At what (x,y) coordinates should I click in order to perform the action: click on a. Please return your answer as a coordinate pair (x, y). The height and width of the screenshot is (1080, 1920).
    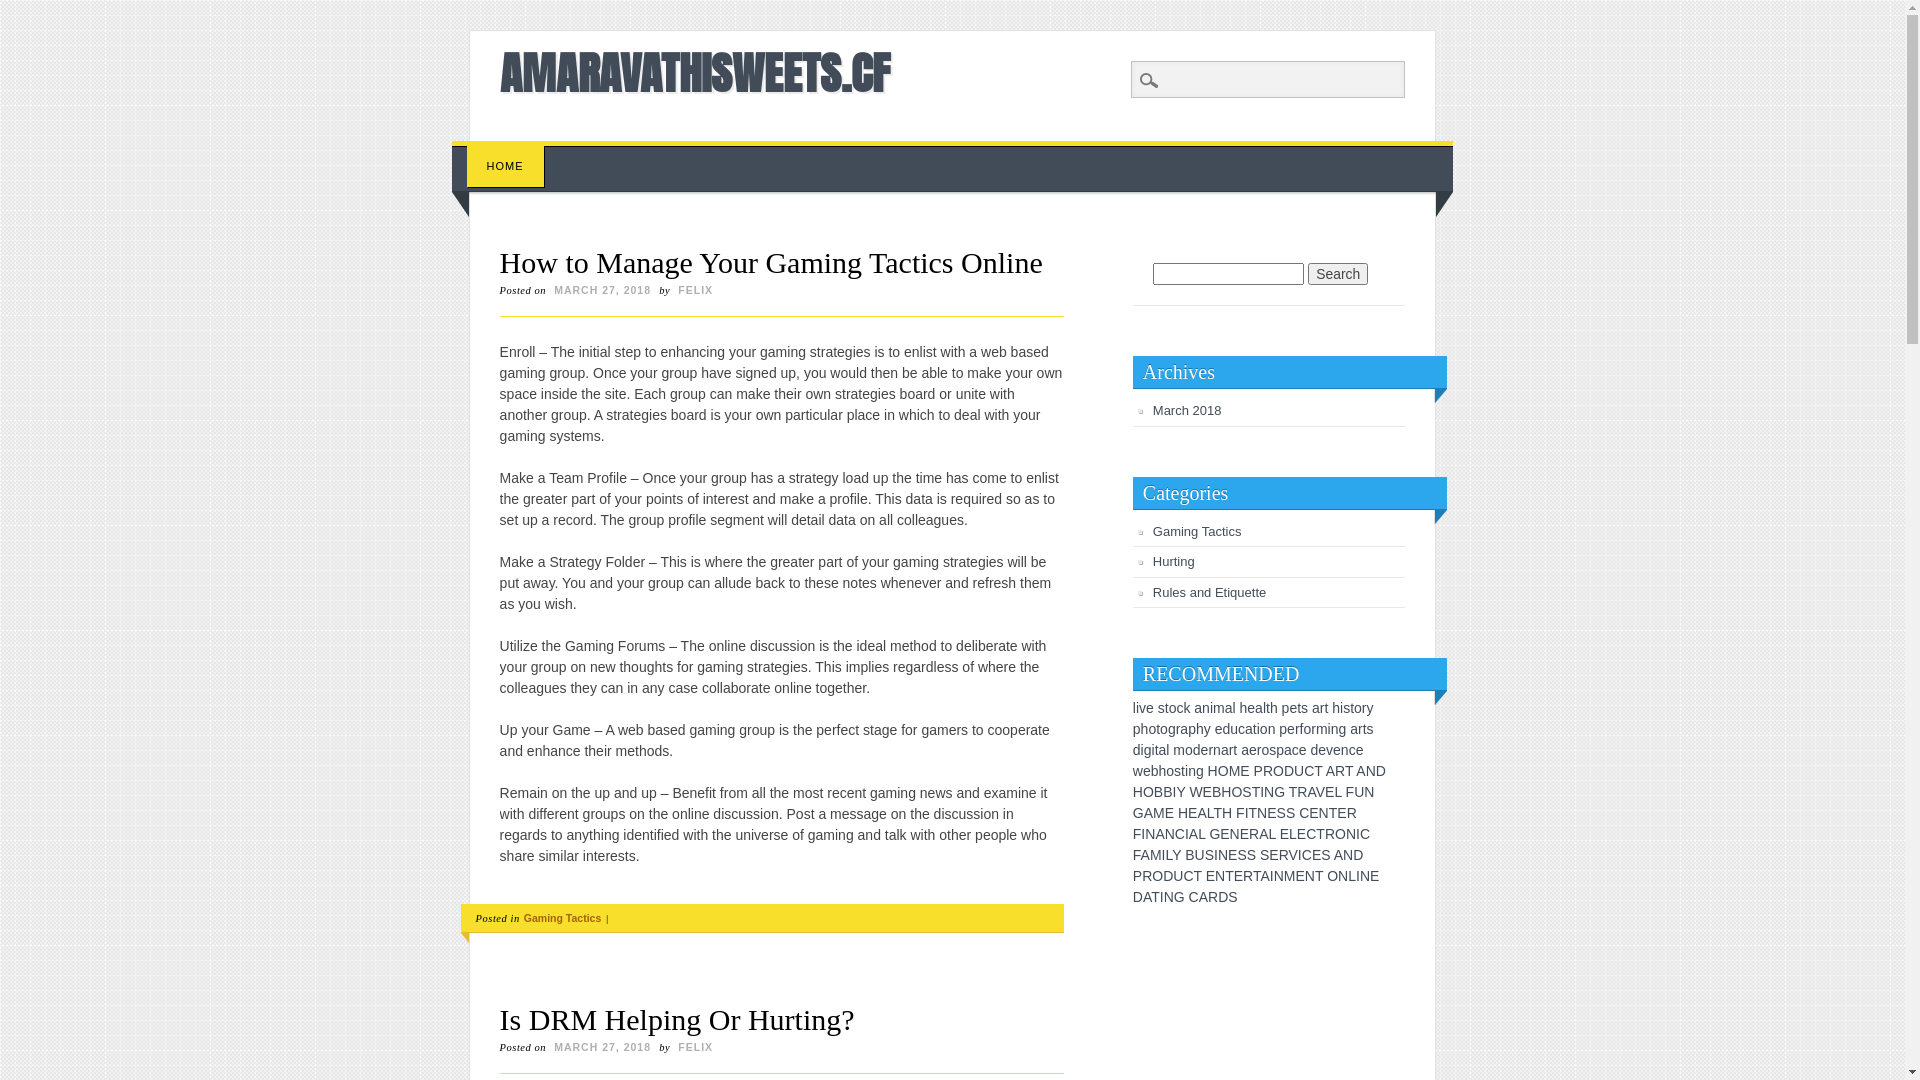
    Looking at the image, I should click on (1184, 729).